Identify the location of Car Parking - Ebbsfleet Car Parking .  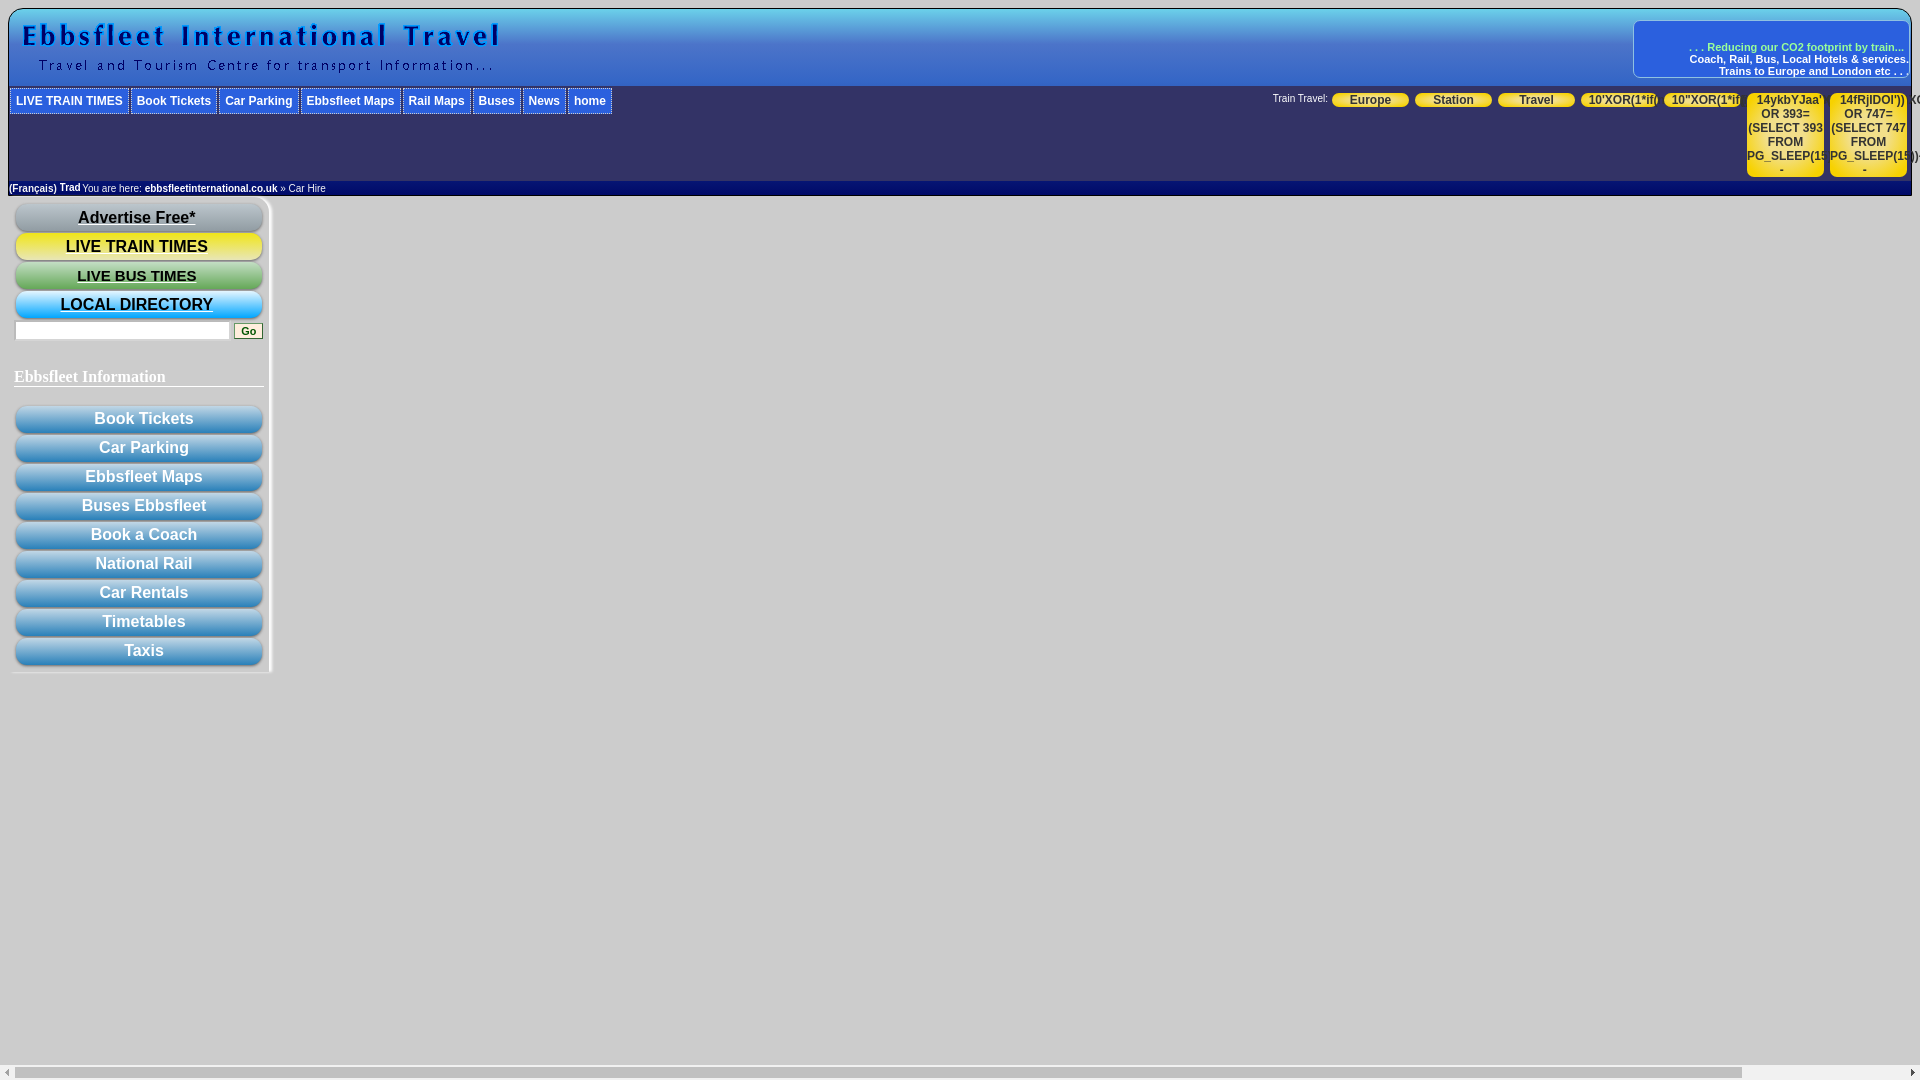
(258, 100).